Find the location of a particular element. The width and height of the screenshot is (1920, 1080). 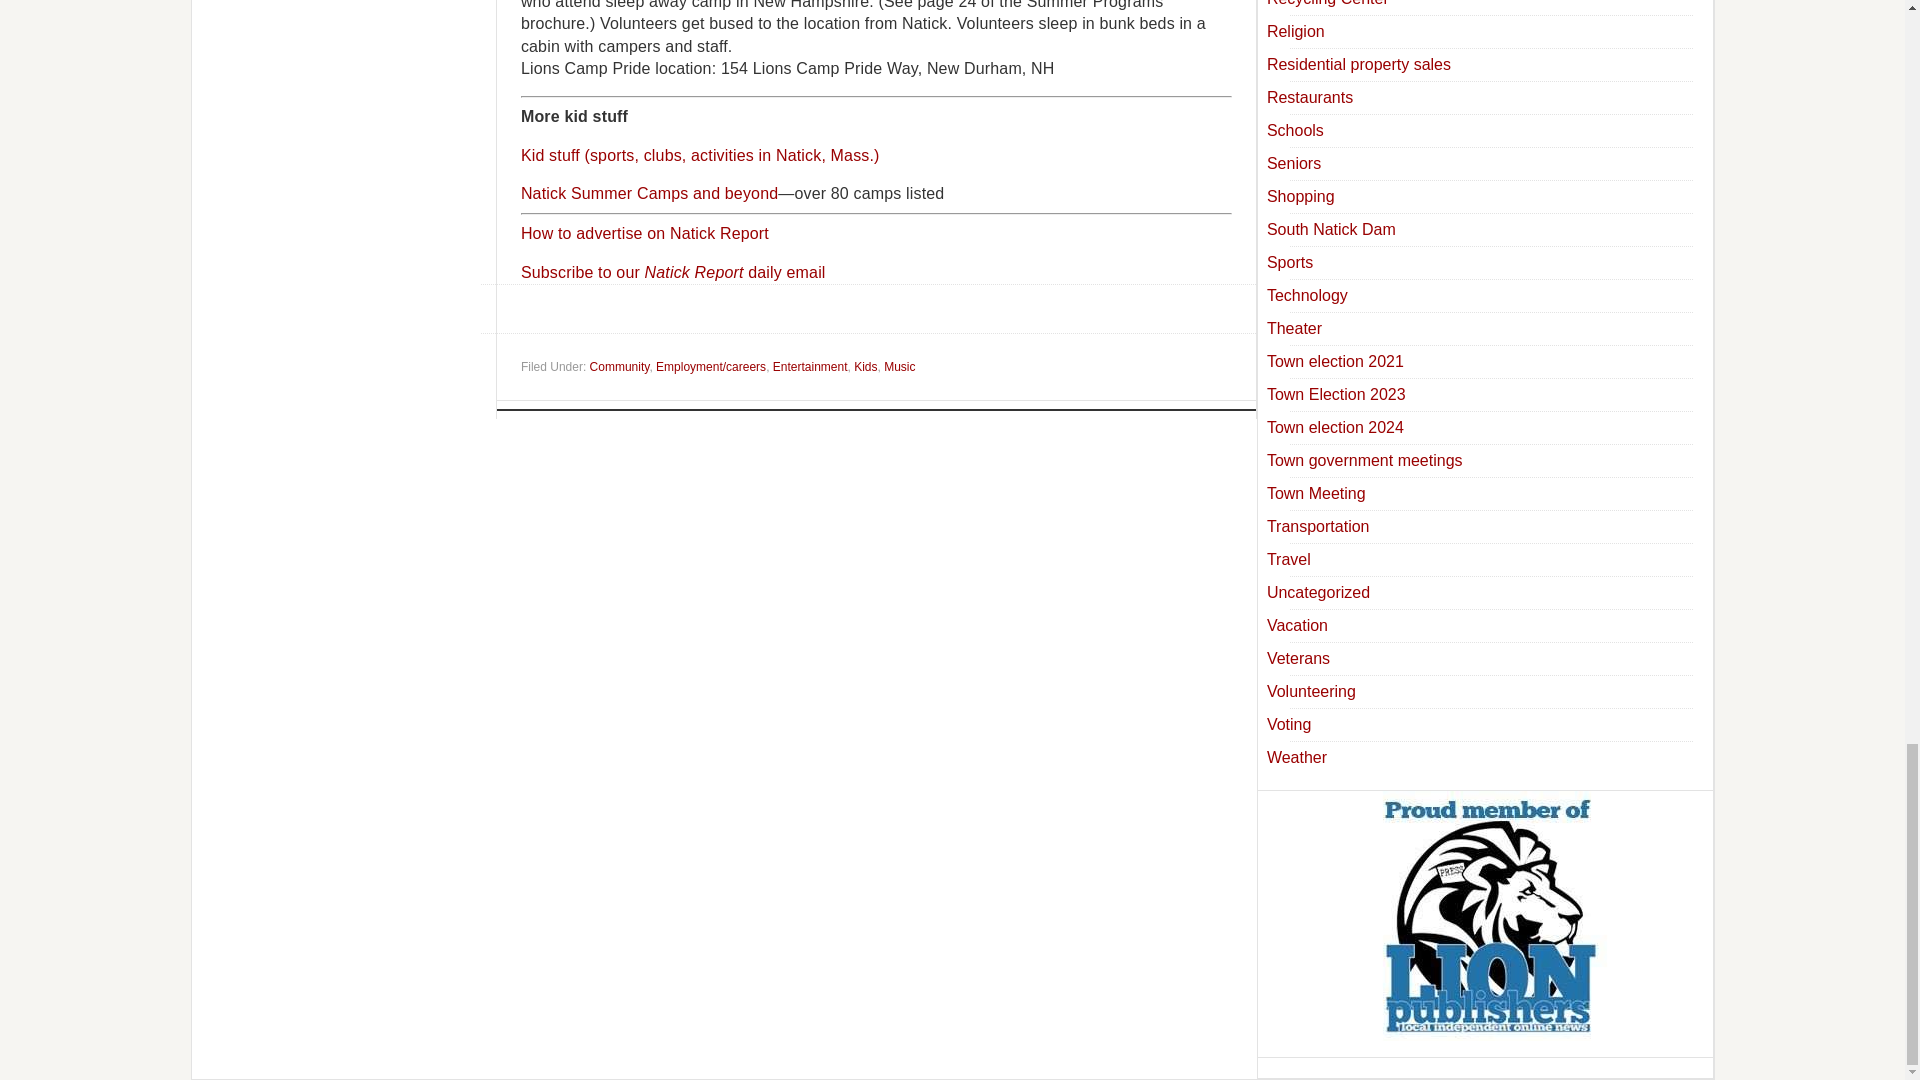

Subscribe to our Natick Report daily email is located at coordinates (672, 272).